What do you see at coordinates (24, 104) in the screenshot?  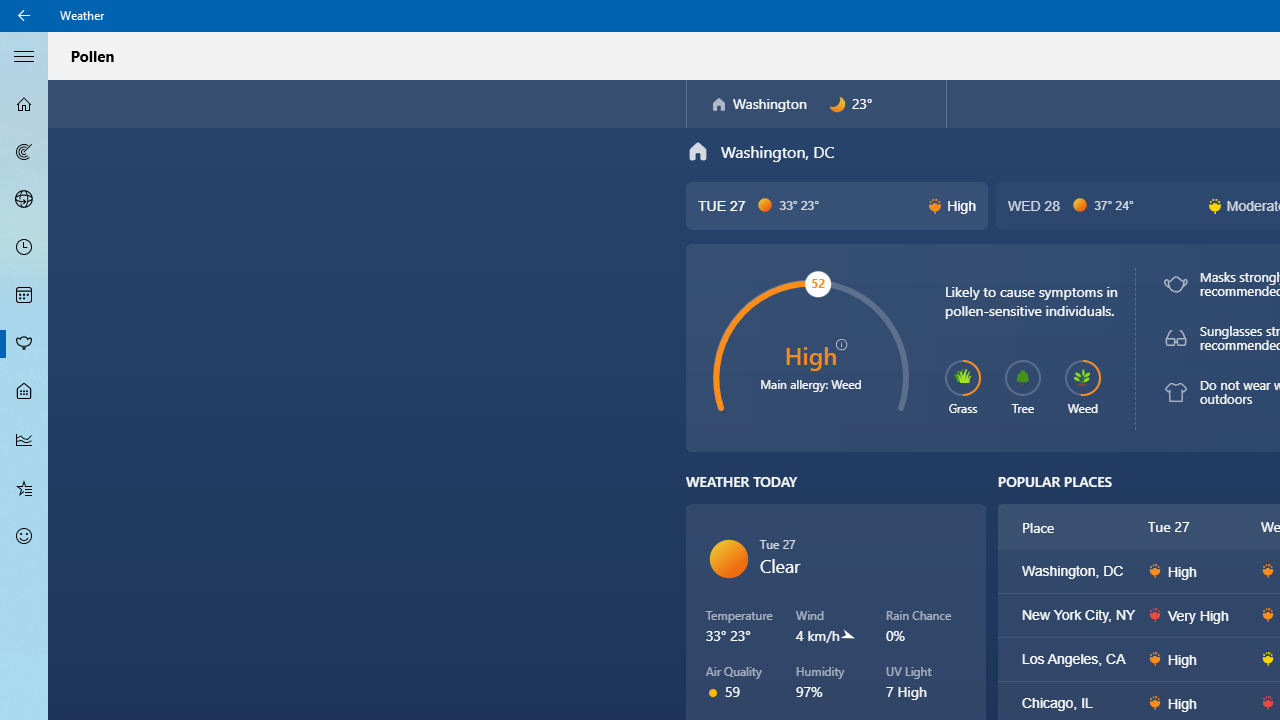 I see `Forecast - Not Selected` at bounding box center [24, 104].